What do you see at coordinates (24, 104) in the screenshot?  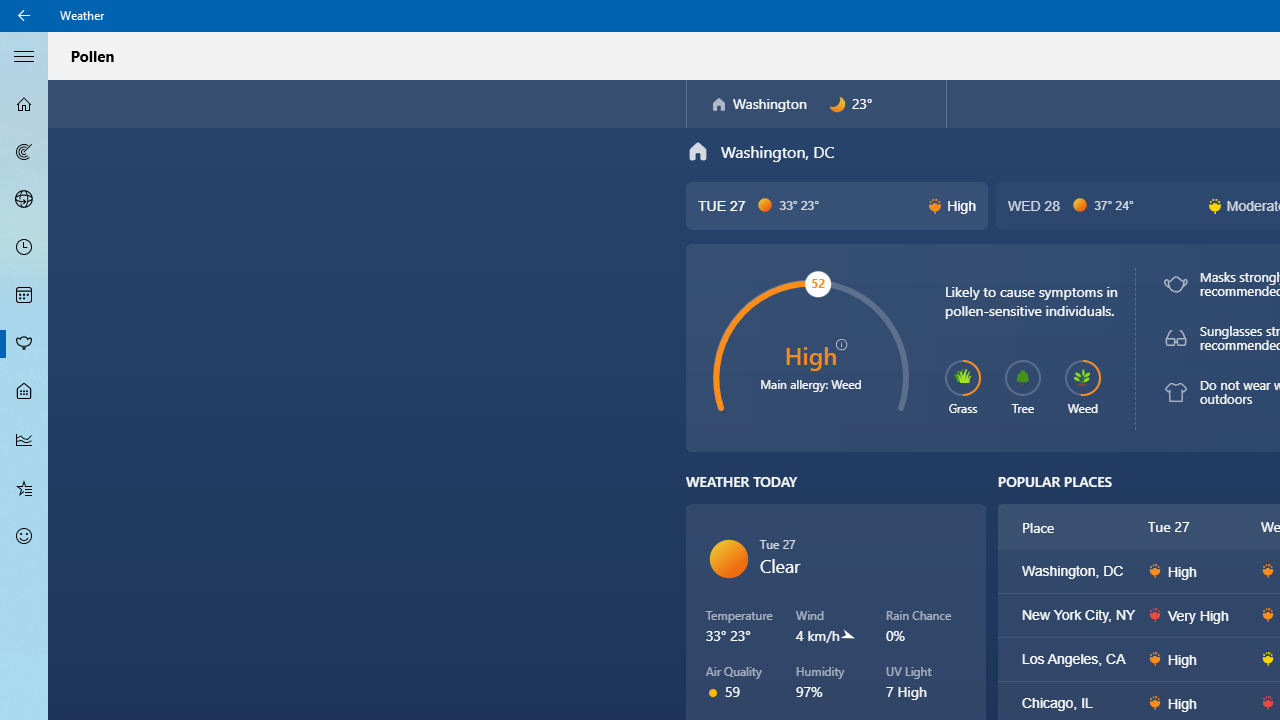 I see `Forecast - Not Selected` at bounding box center [24, 104].